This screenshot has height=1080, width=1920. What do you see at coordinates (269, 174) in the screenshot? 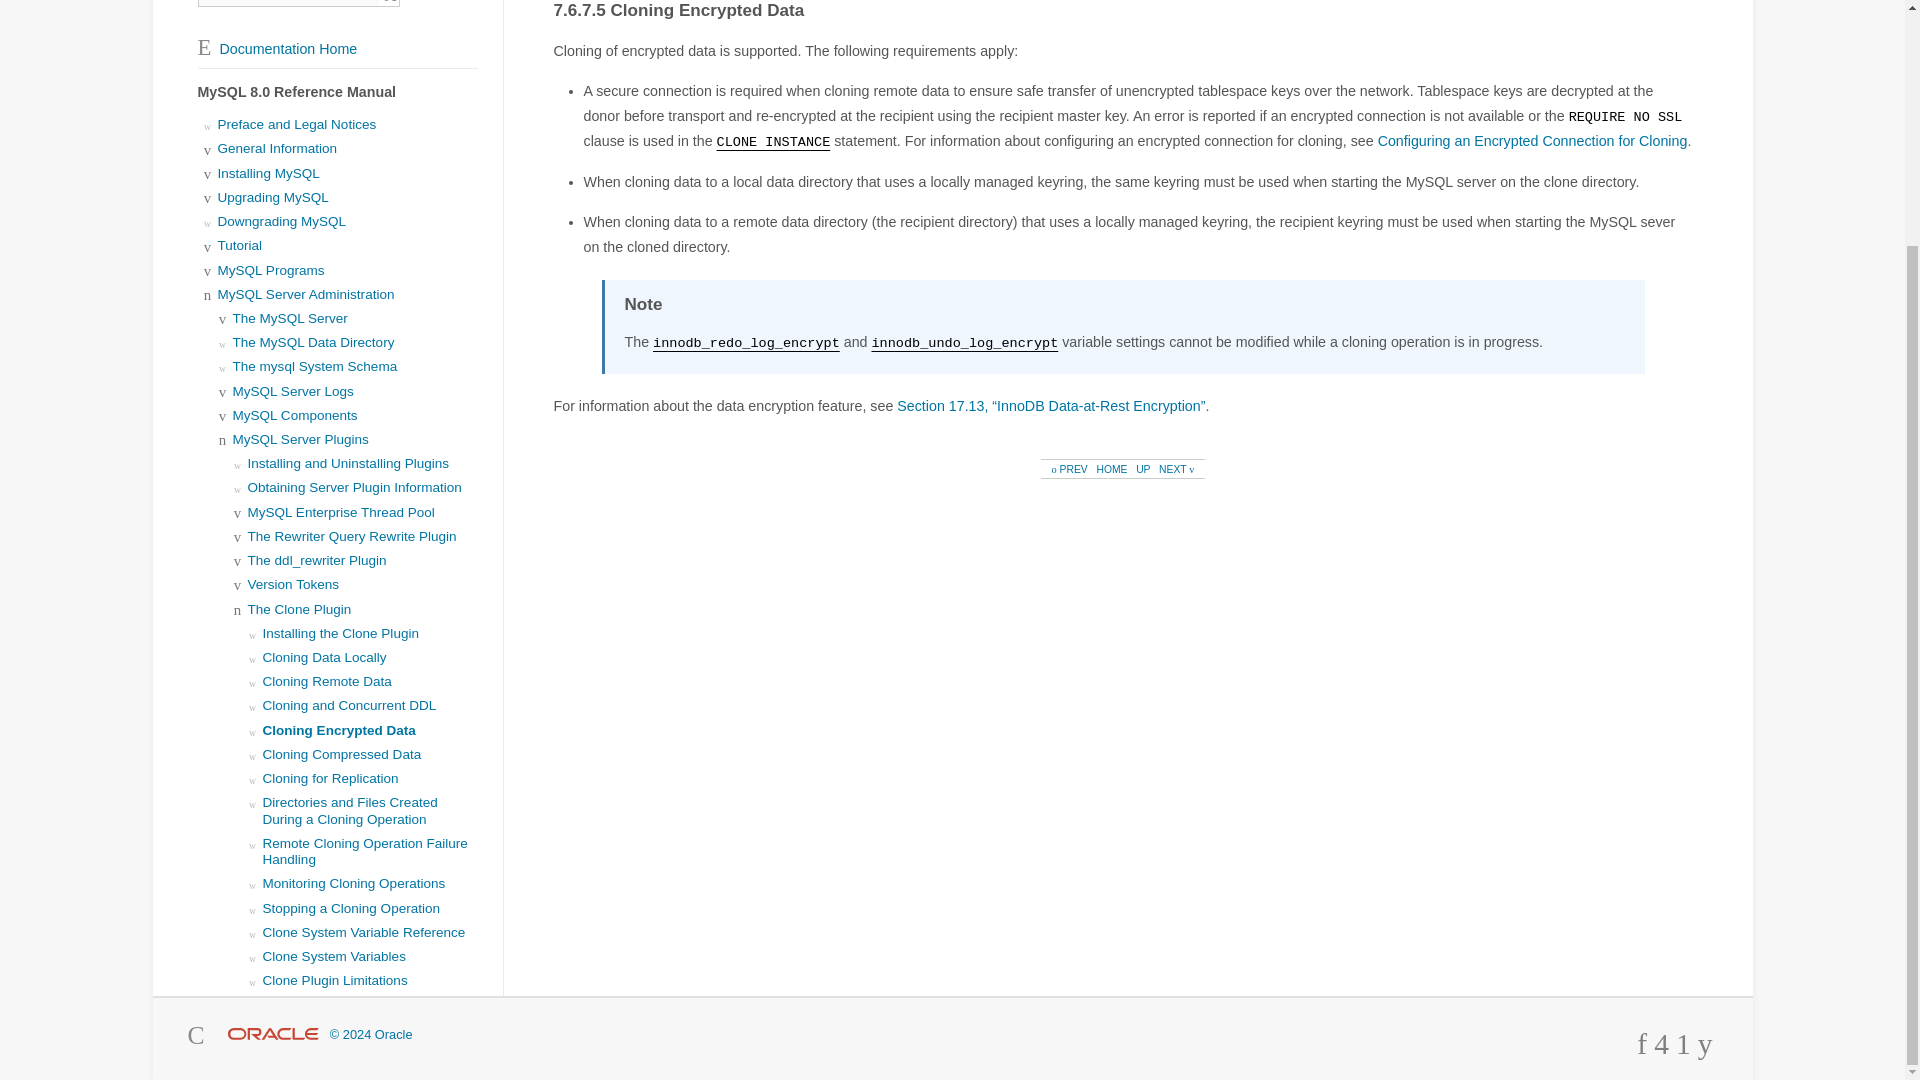
I see `Installing MySQL` at bounding box center [269, 174].